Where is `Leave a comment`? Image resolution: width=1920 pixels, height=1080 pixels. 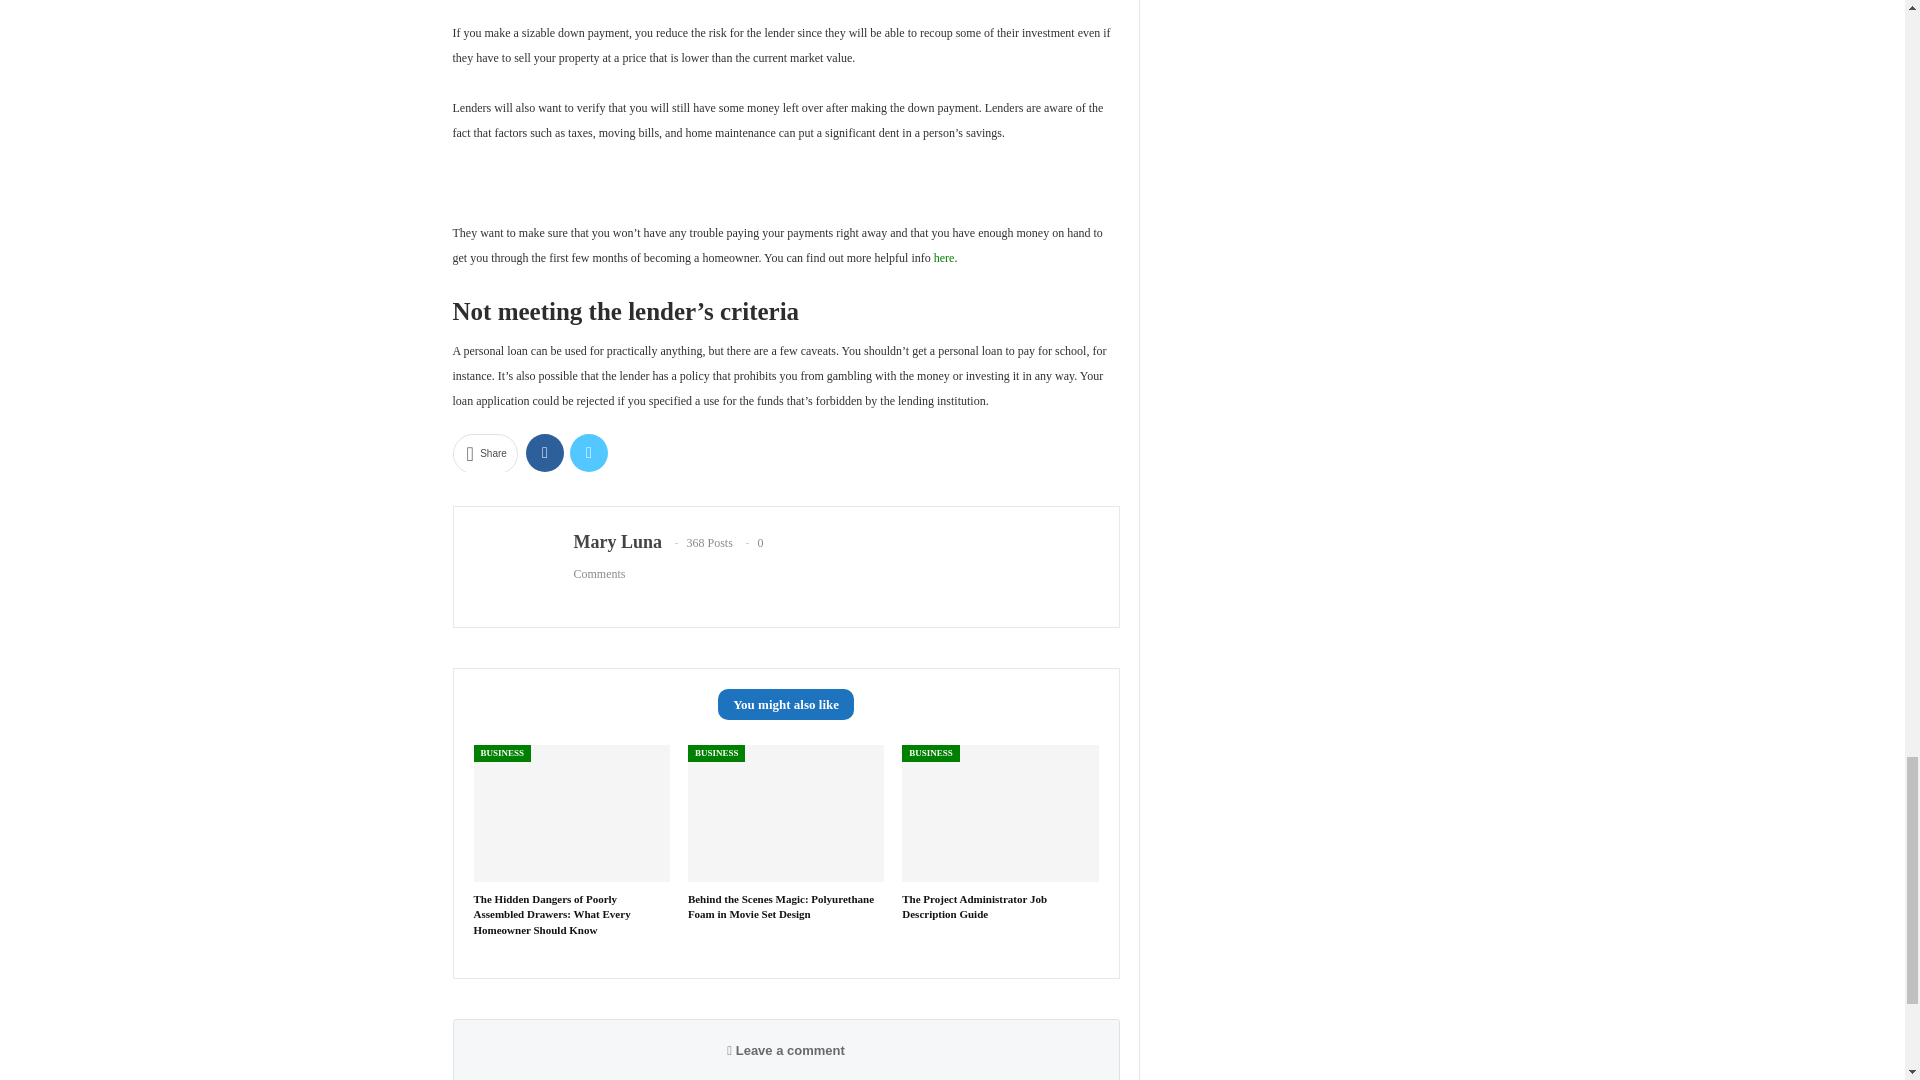 Leave a comment is located at coordinates (786, 1050).